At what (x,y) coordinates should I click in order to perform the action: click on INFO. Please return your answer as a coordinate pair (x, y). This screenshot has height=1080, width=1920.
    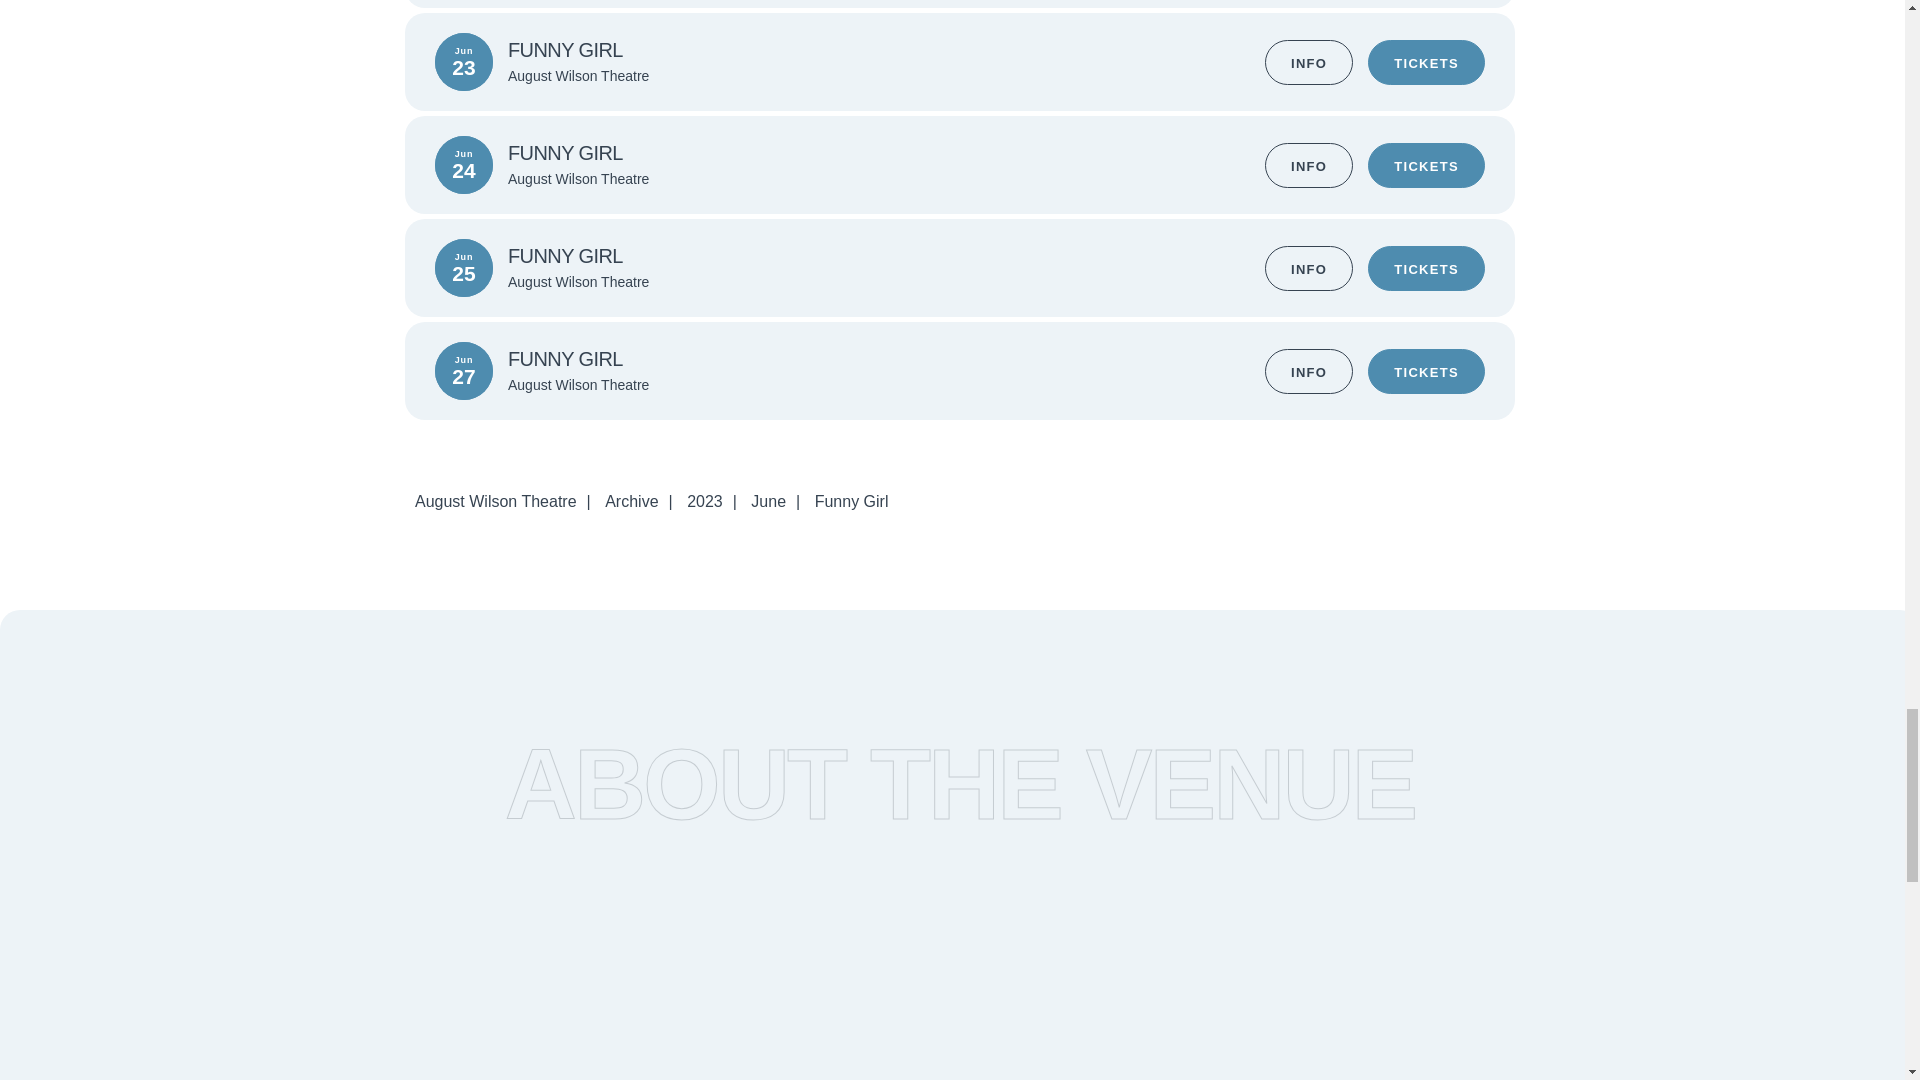
    Looking at the image, I should click on (1309, 164).